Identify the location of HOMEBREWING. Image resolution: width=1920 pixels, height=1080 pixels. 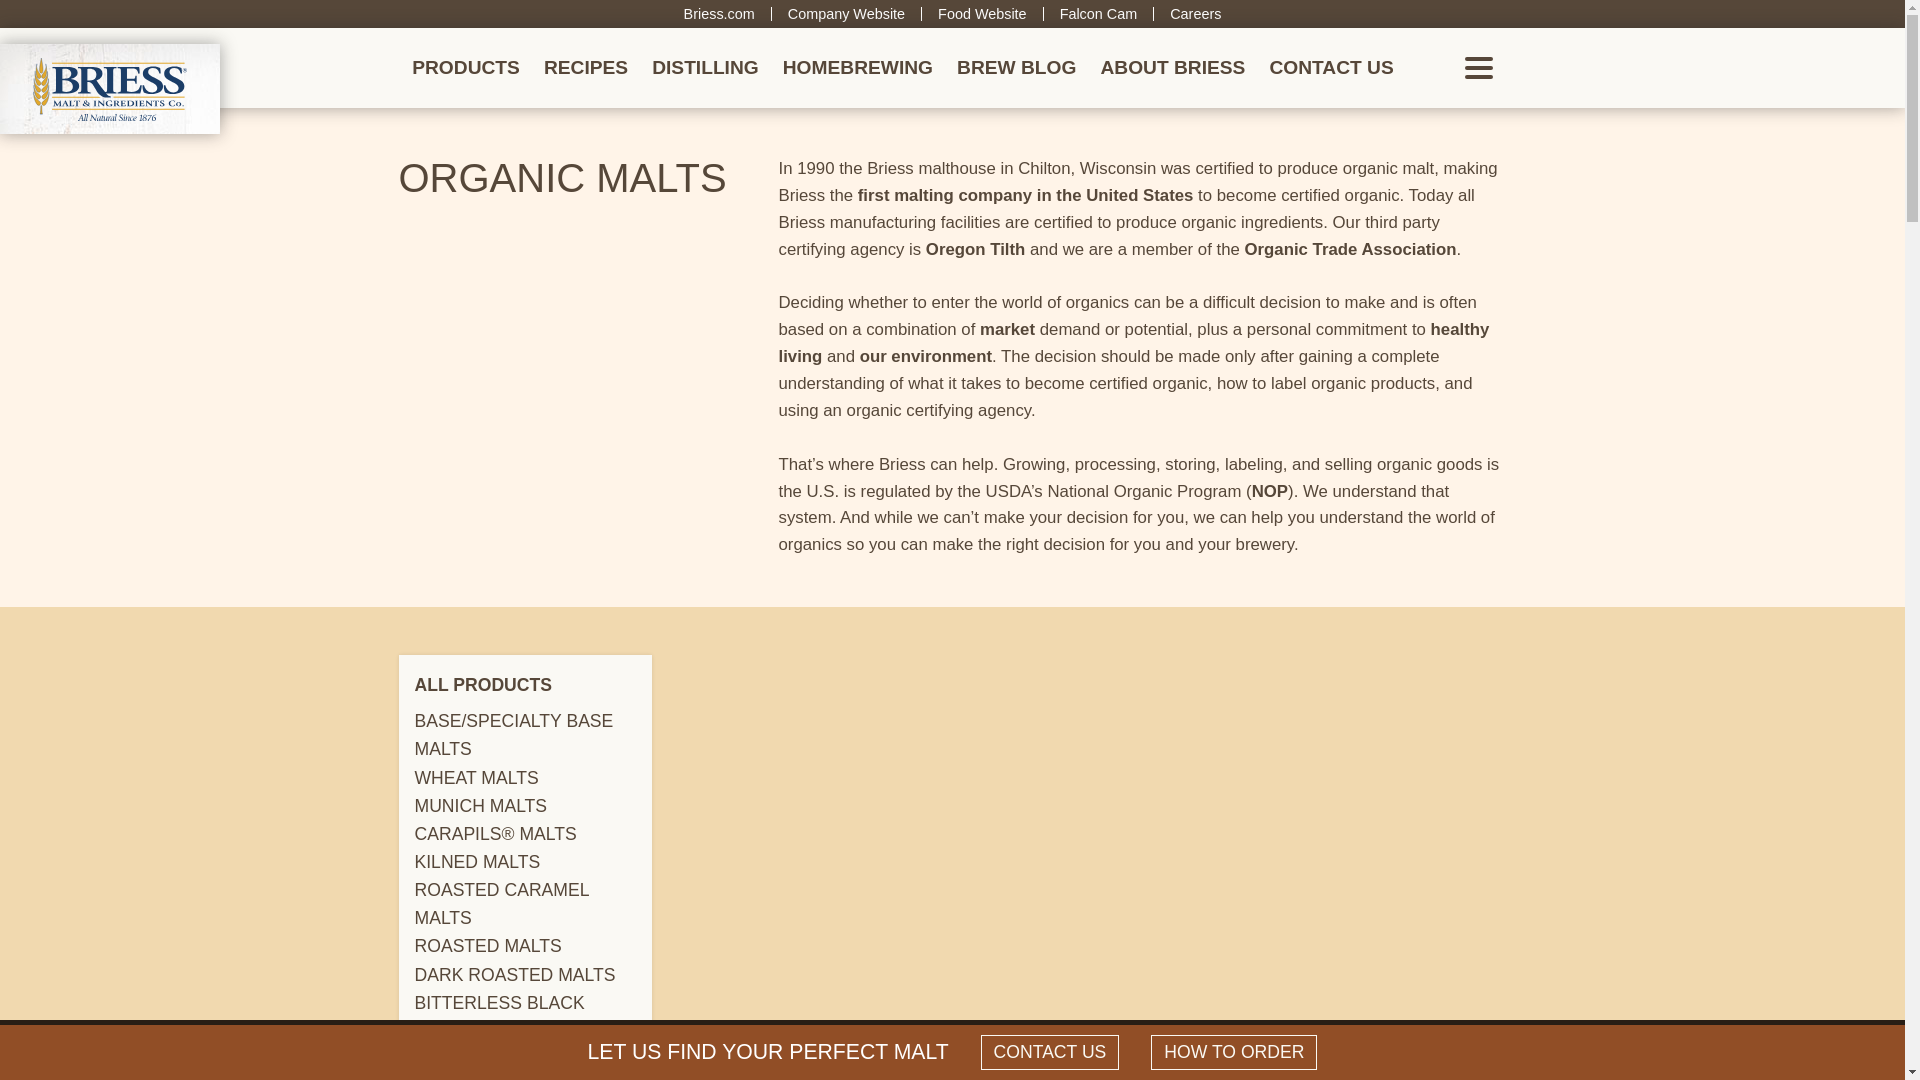
(858, 68).